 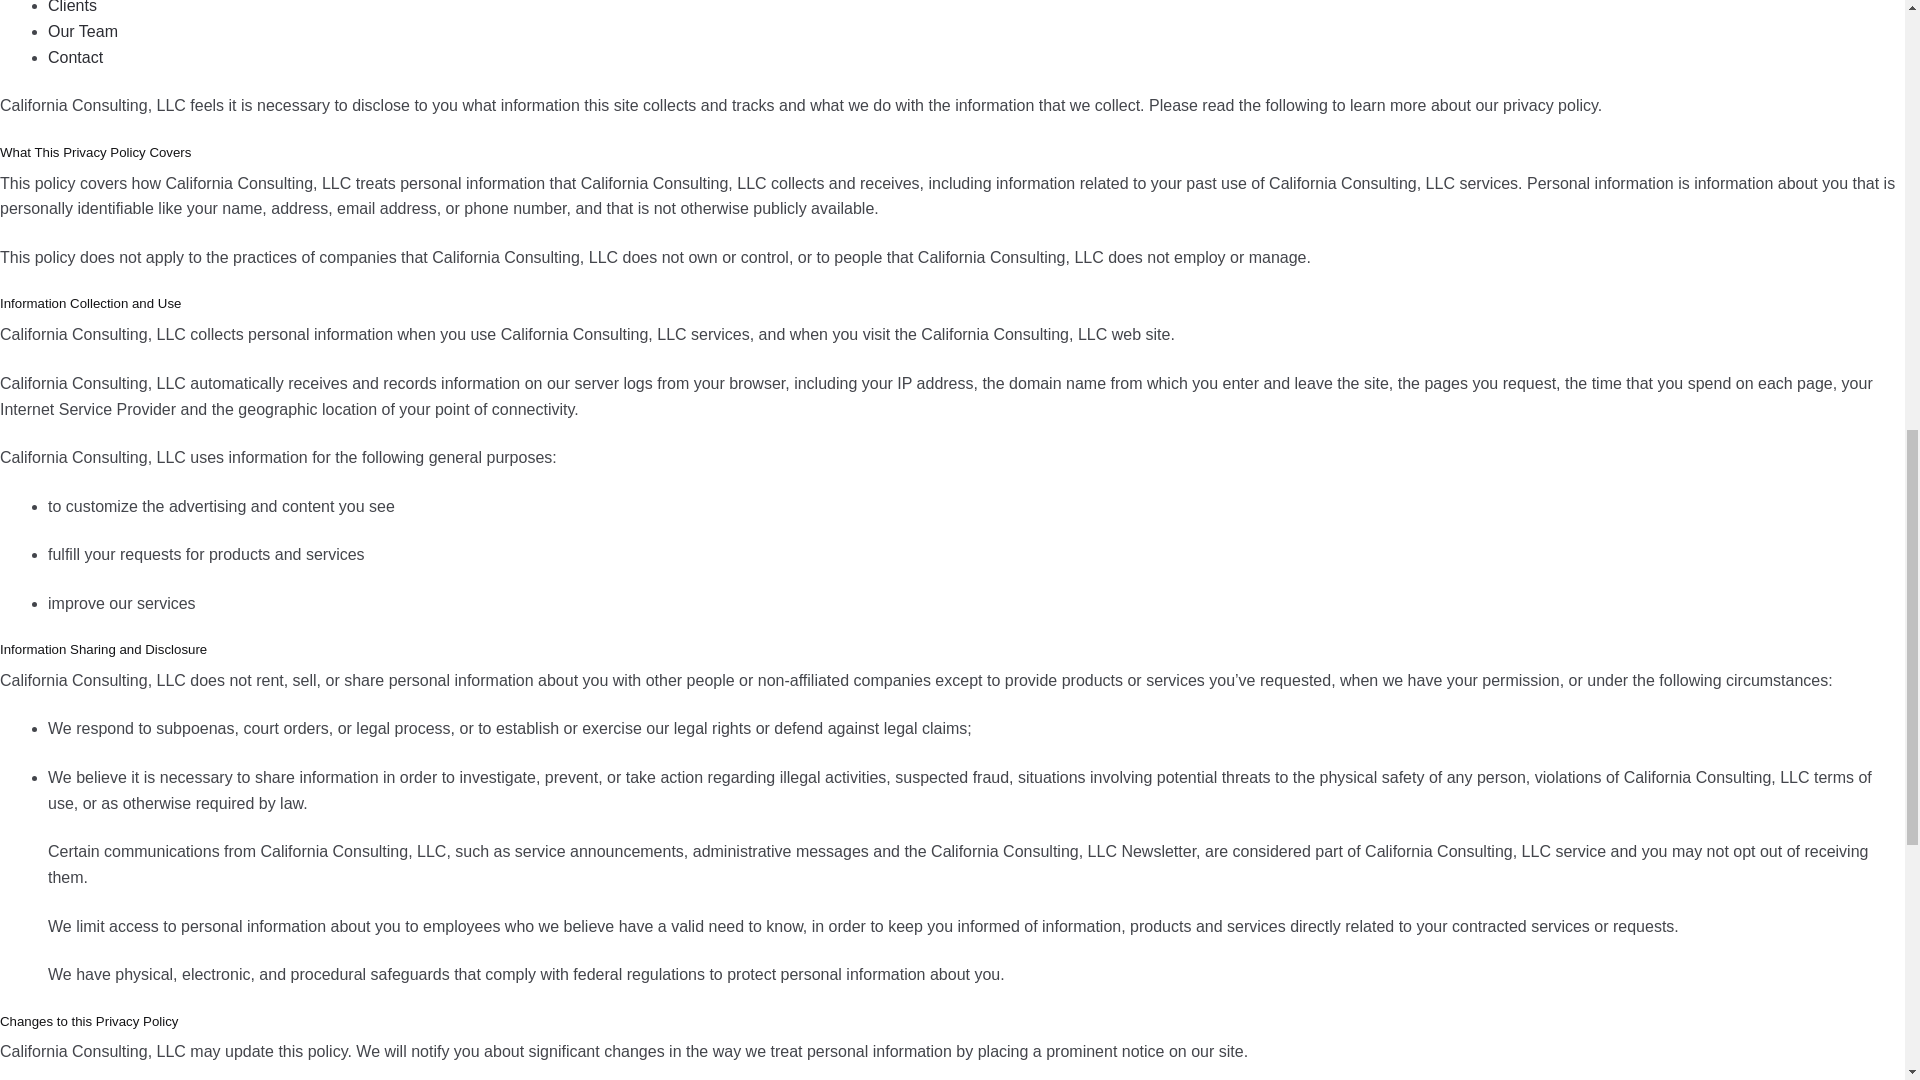 I want to click on Contact, so click(x=76, y=56).